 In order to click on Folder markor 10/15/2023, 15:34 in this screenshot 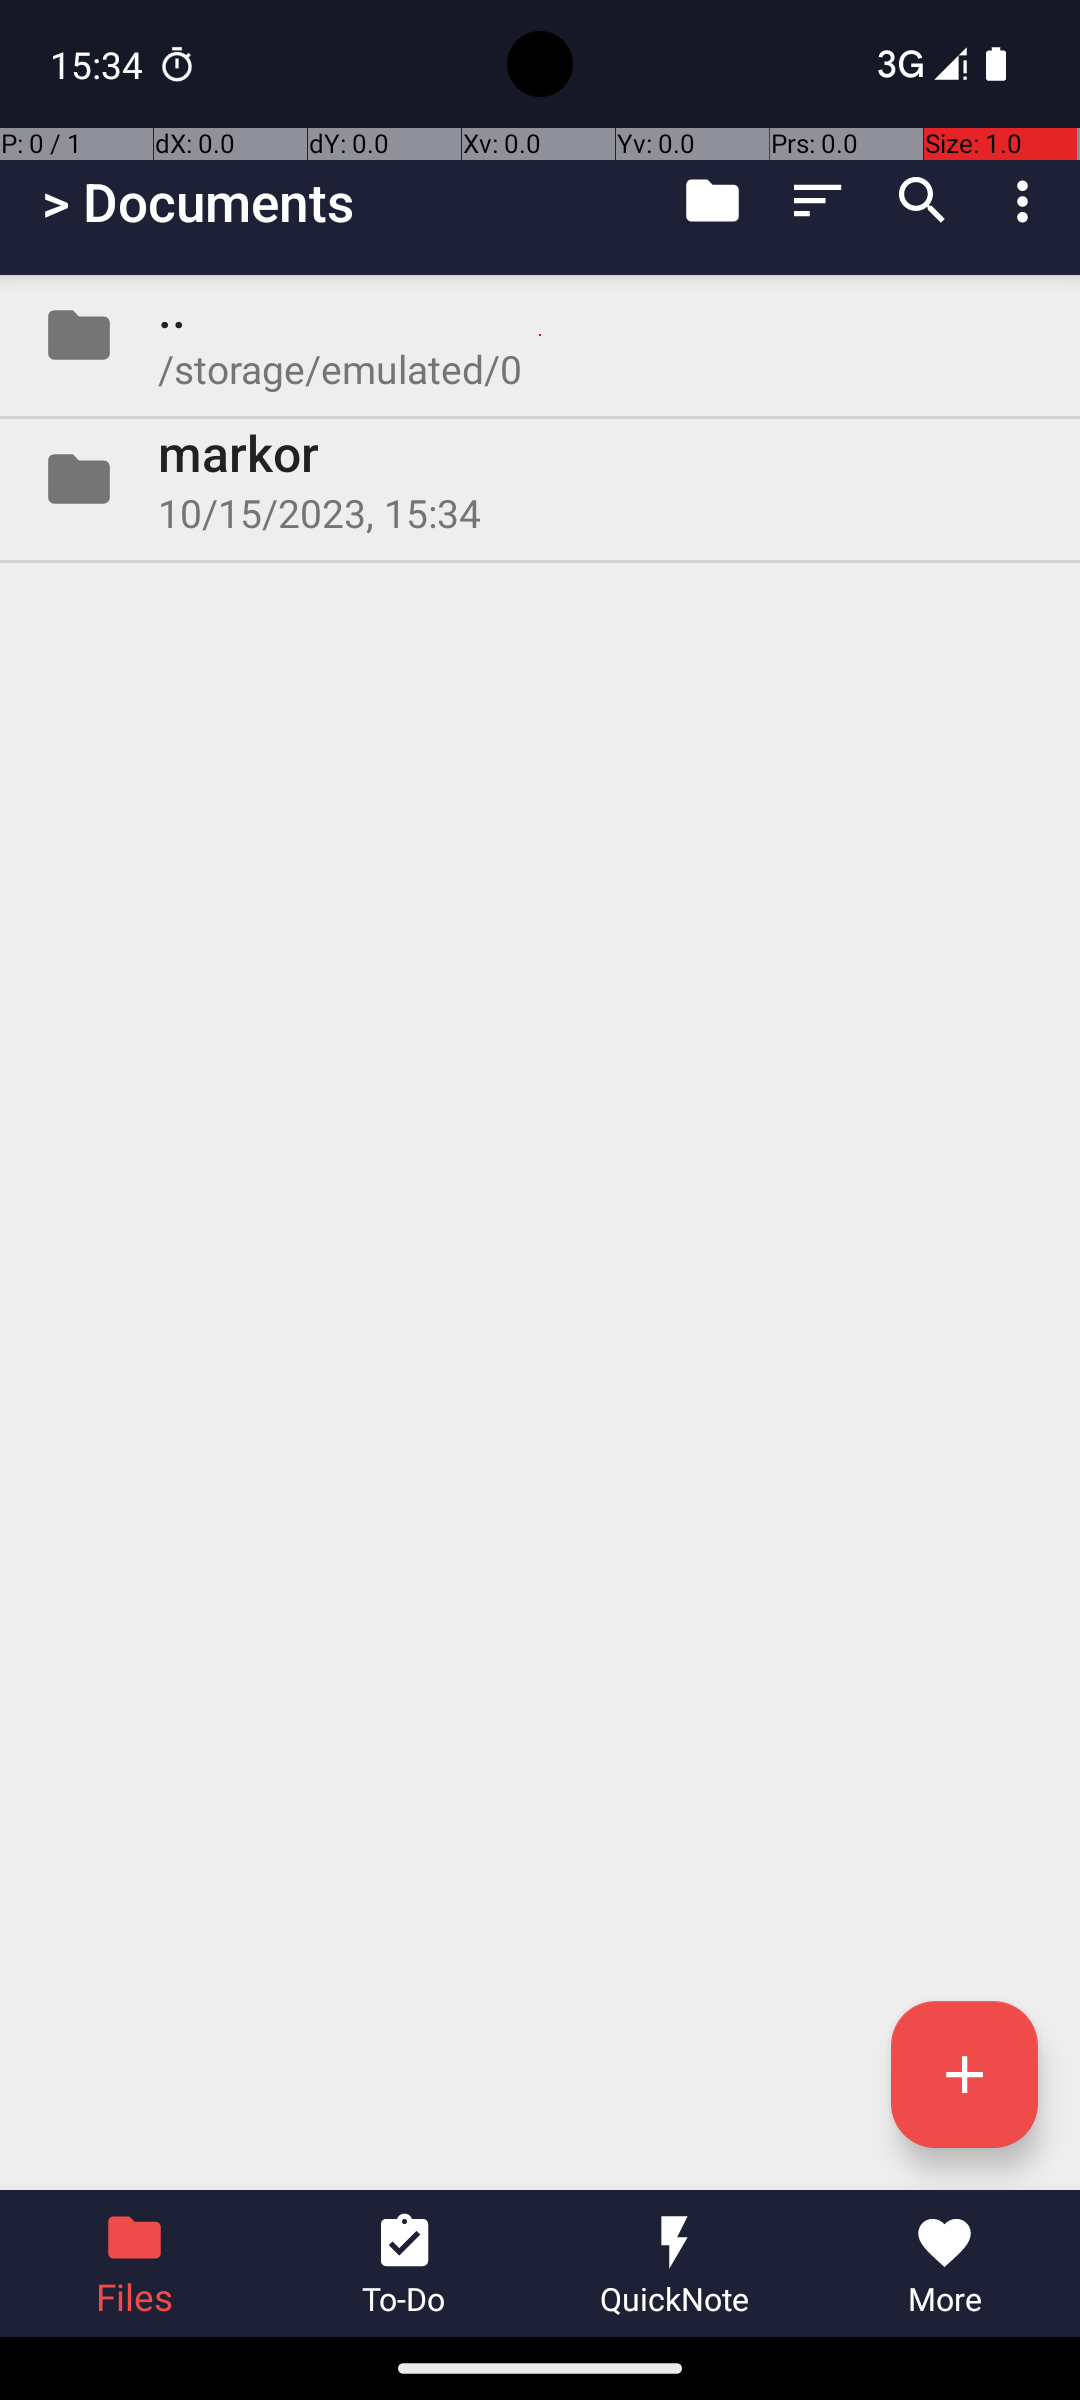, I will do `click(540, 479)`.